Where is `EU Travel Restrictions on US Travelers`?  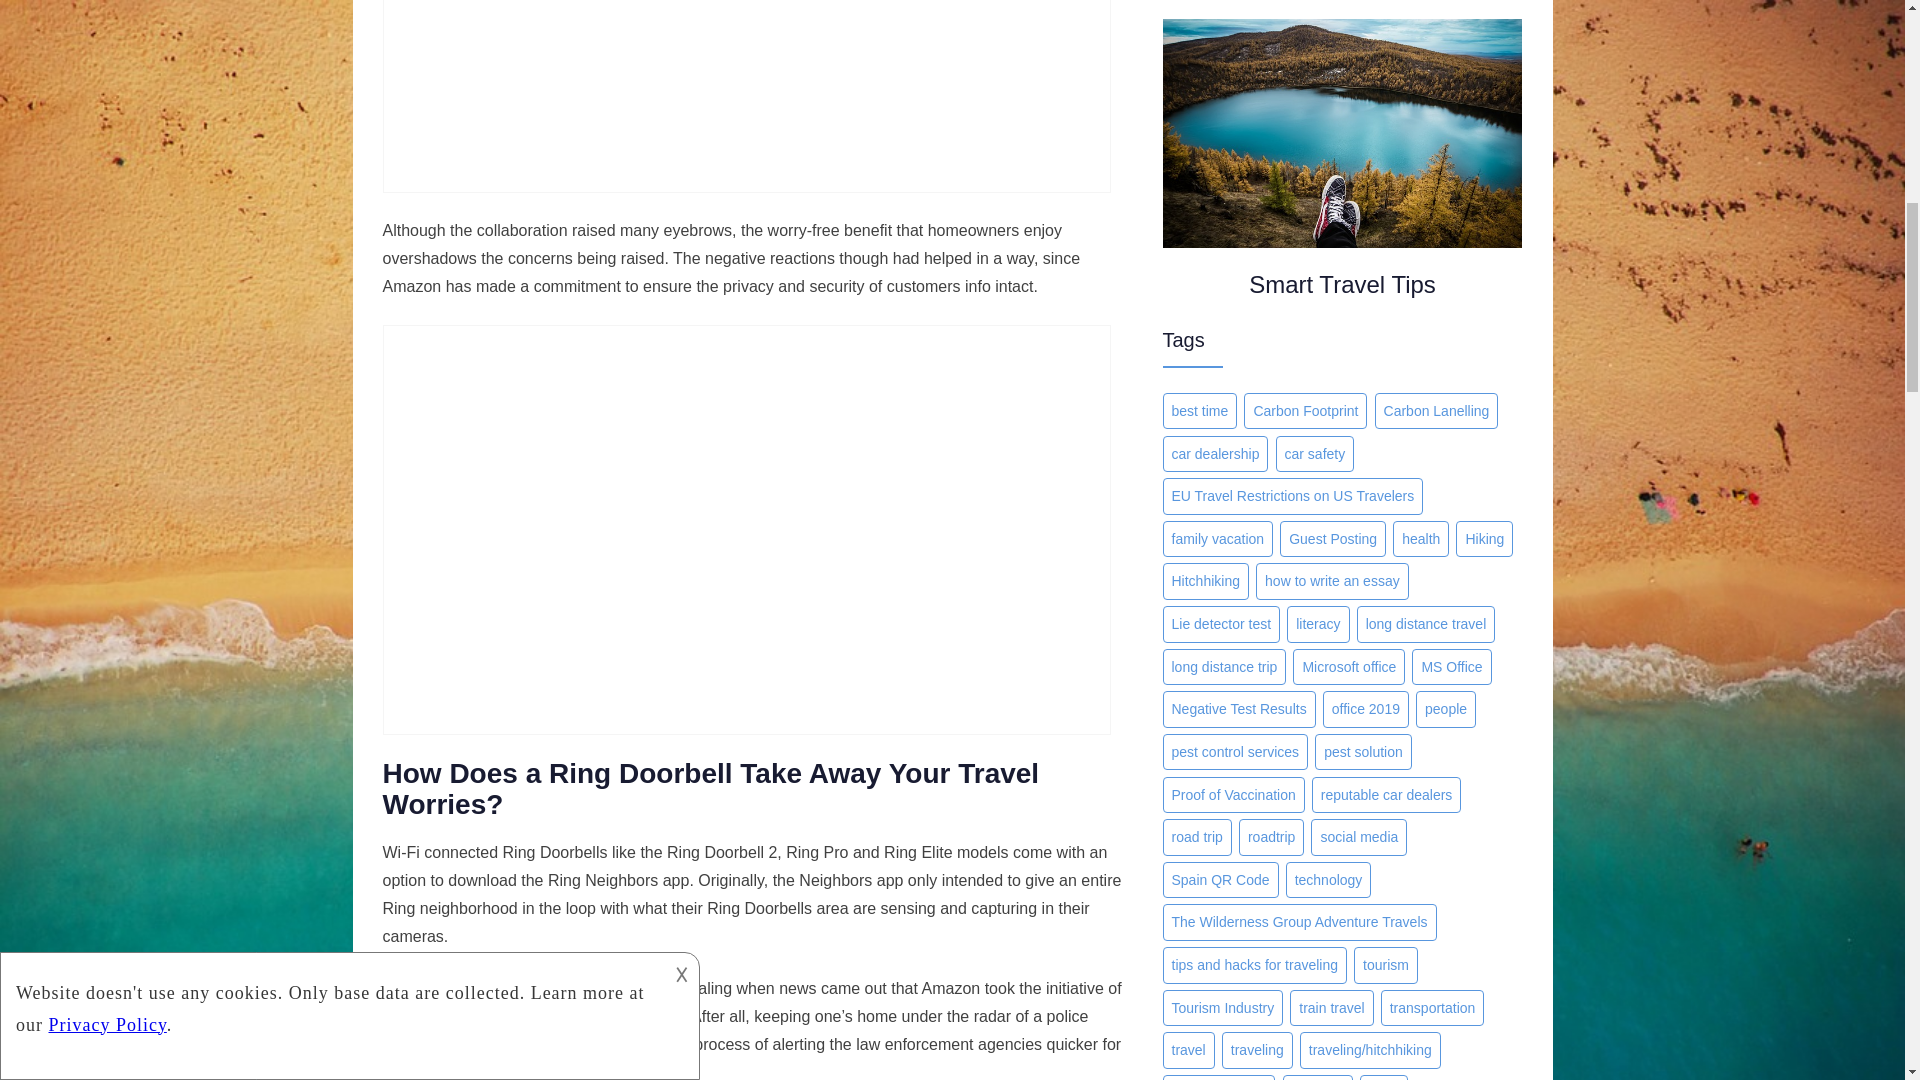
EU Travel Restrictions on US Travelers is located at coordinates (1292, 496).